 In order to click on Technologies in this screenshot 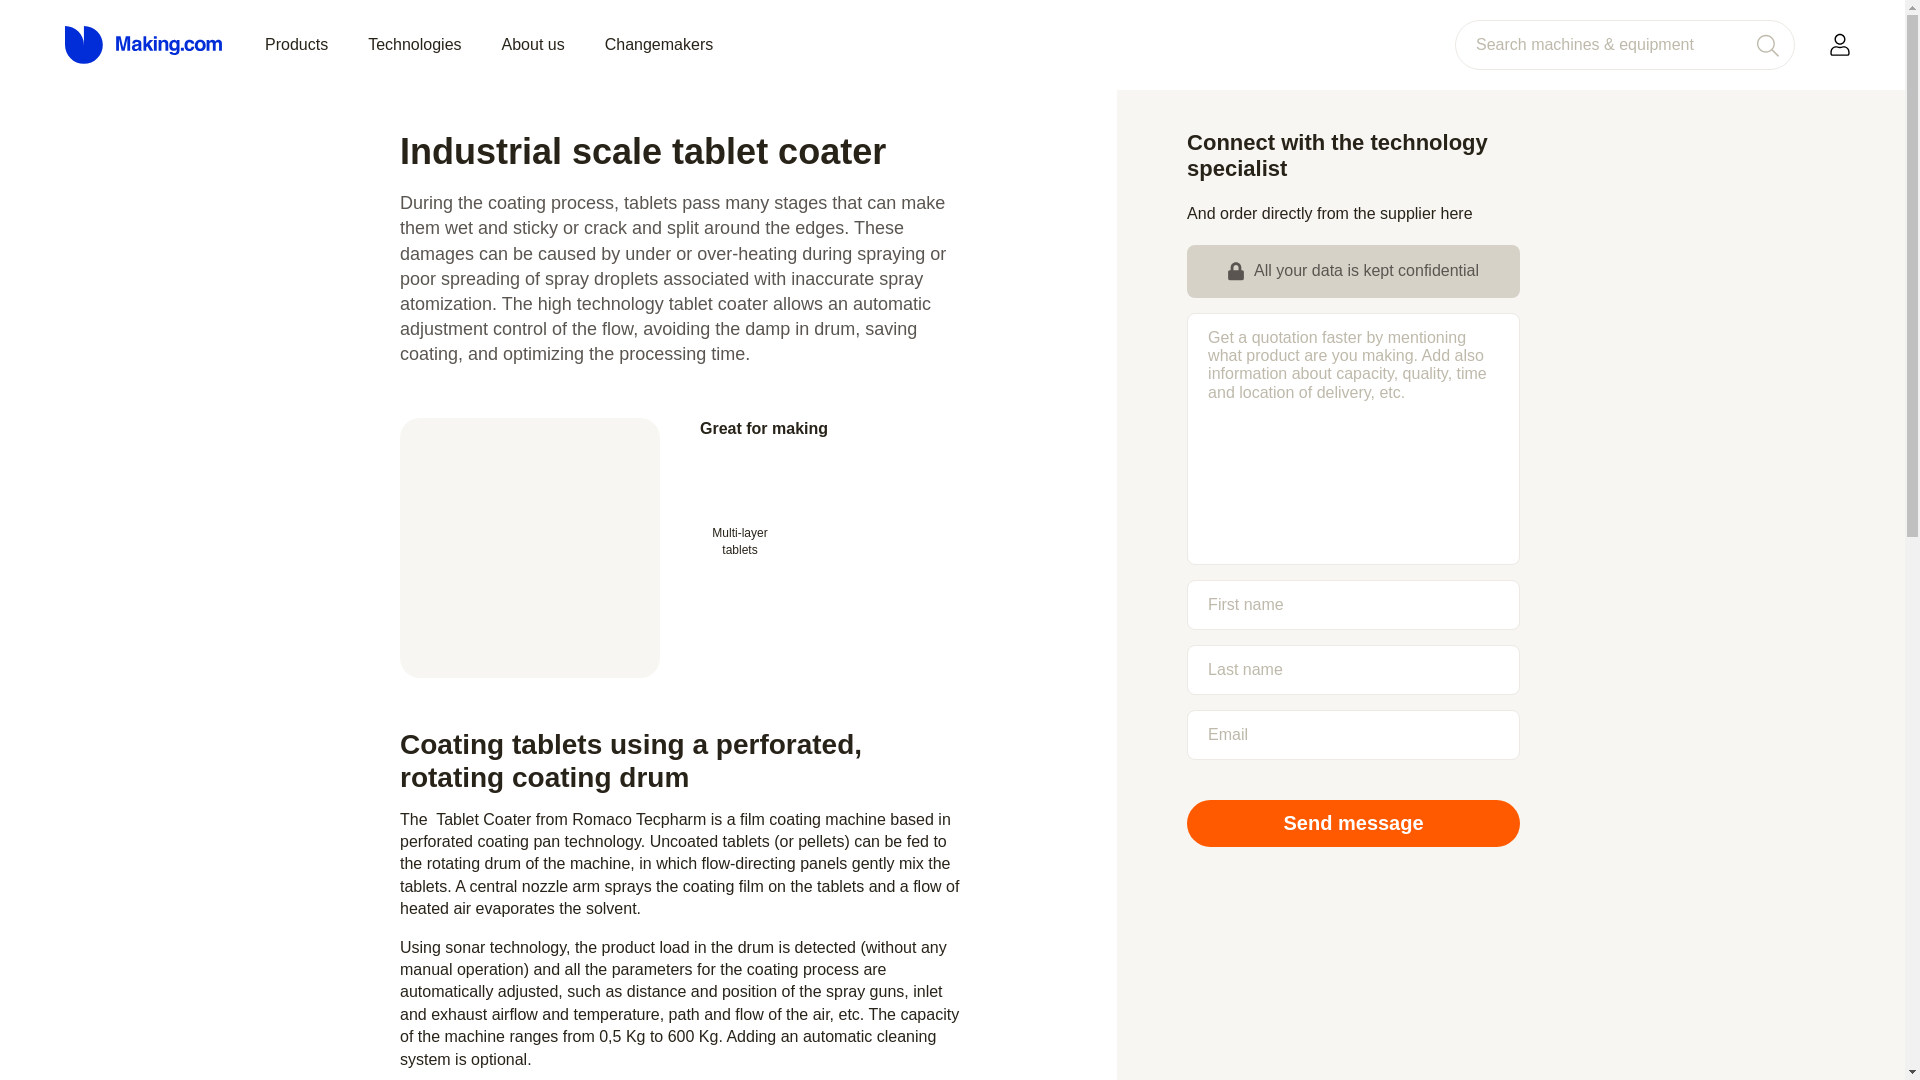, I will do `click(414, 44)`.